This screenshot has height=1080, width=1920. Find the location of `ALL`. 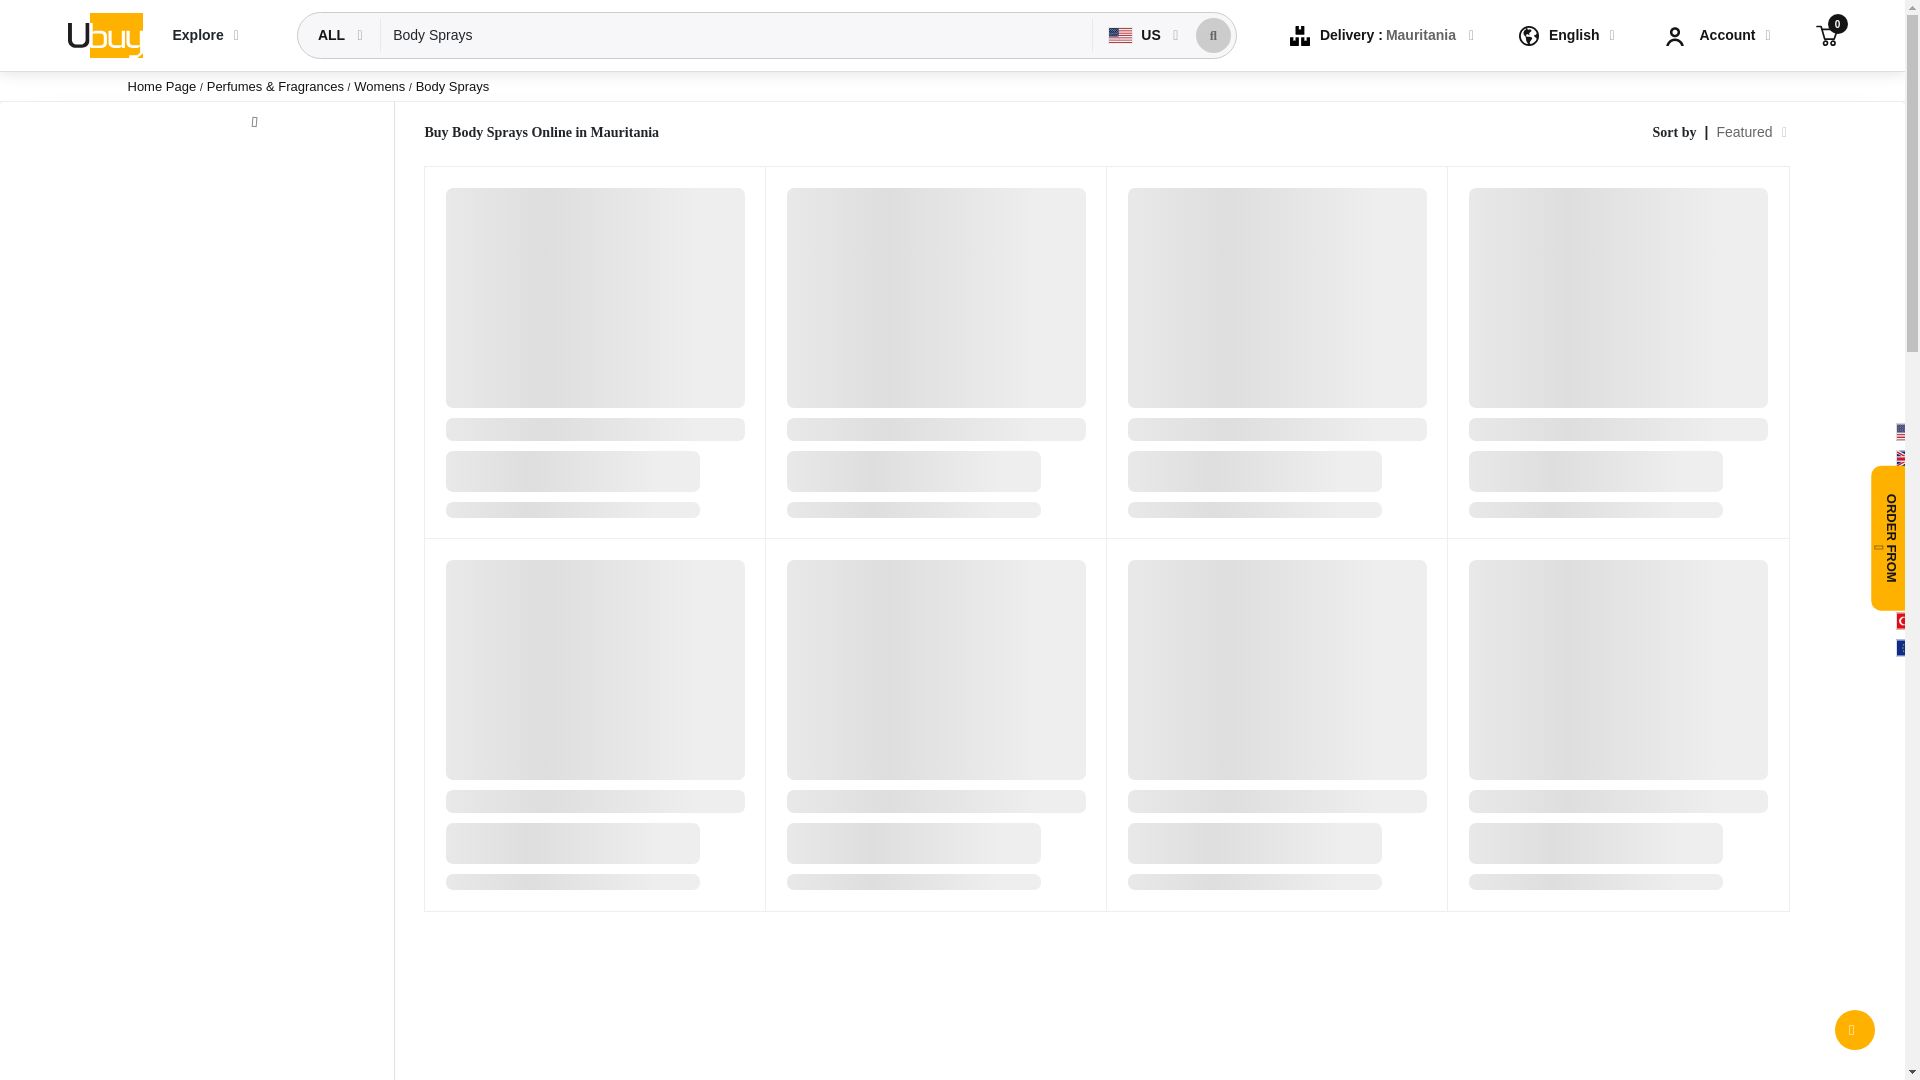

ALL is located at coordinates (334, 35).